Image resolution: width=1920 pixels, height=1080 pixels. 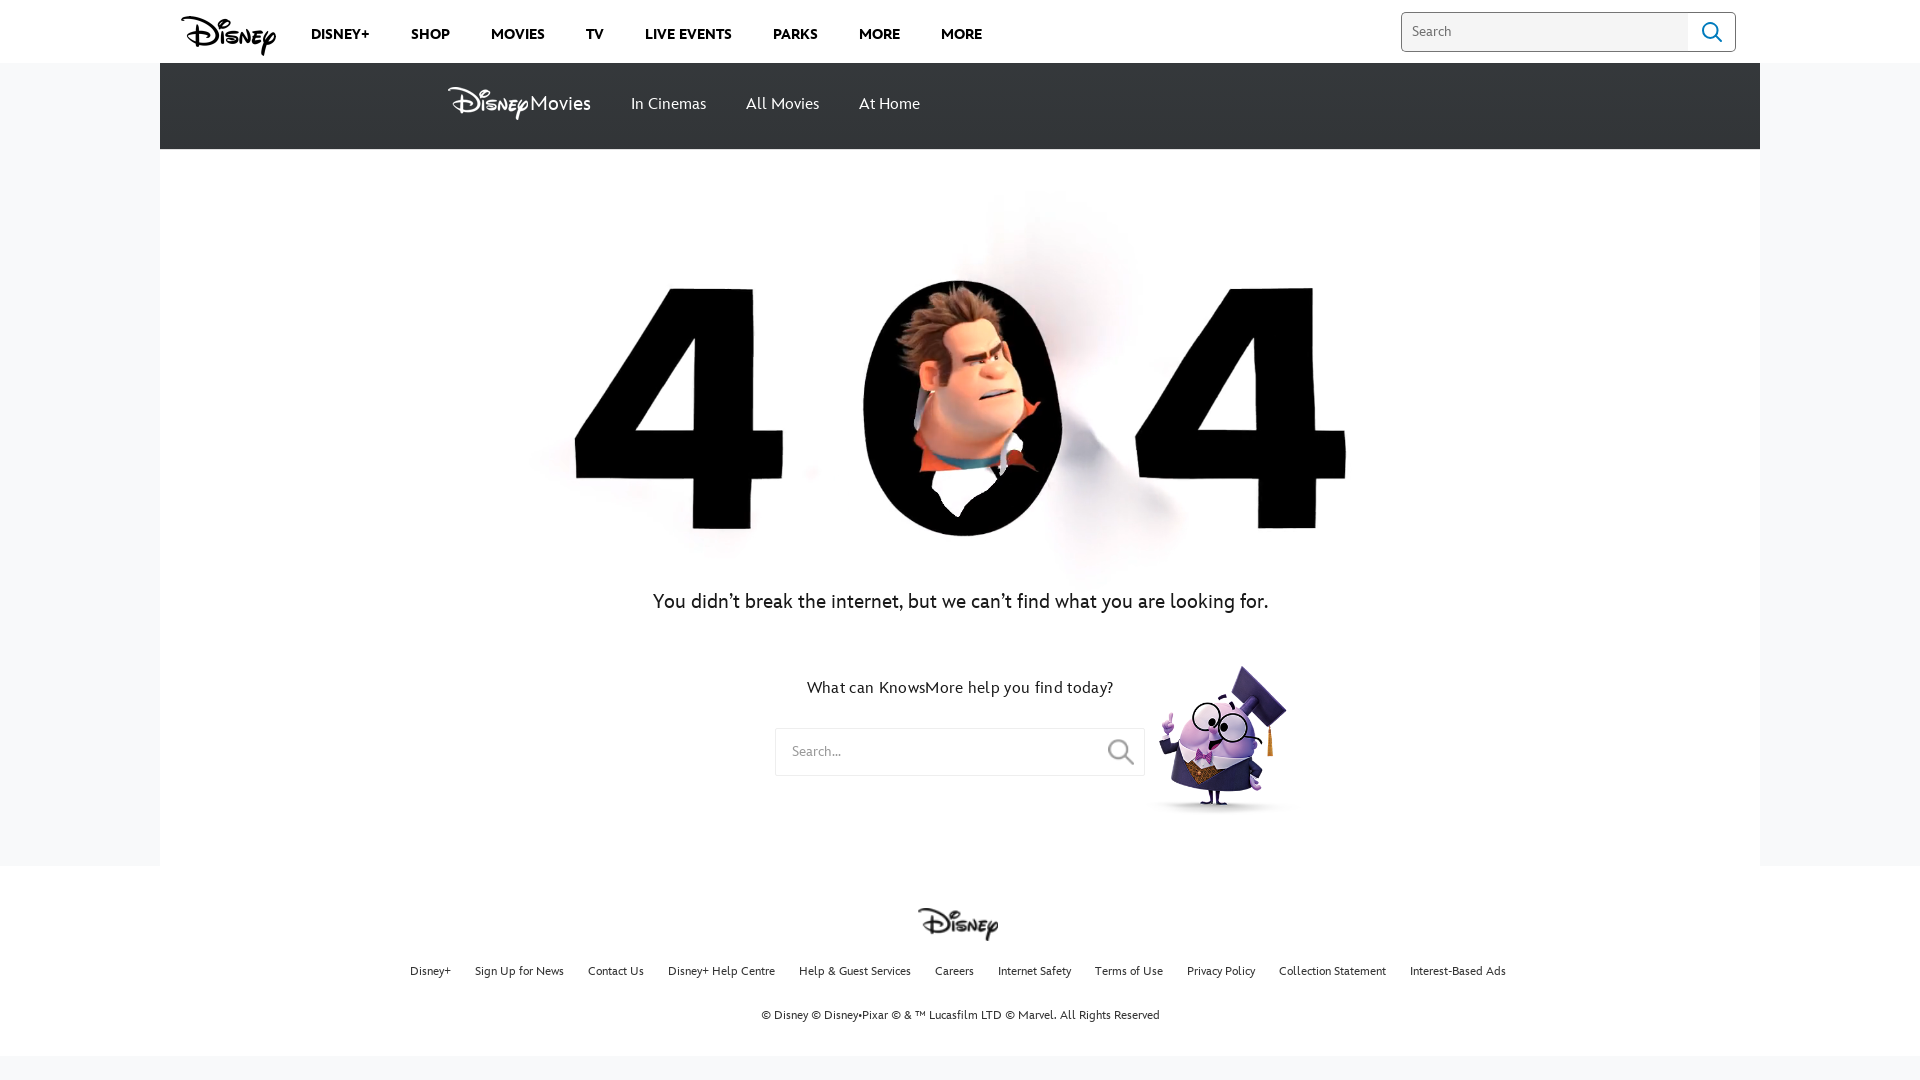 What do you see at coordinates (520, 972) in the screenshot?
I see `Sign Up for News` at bounding box center [520, 972].